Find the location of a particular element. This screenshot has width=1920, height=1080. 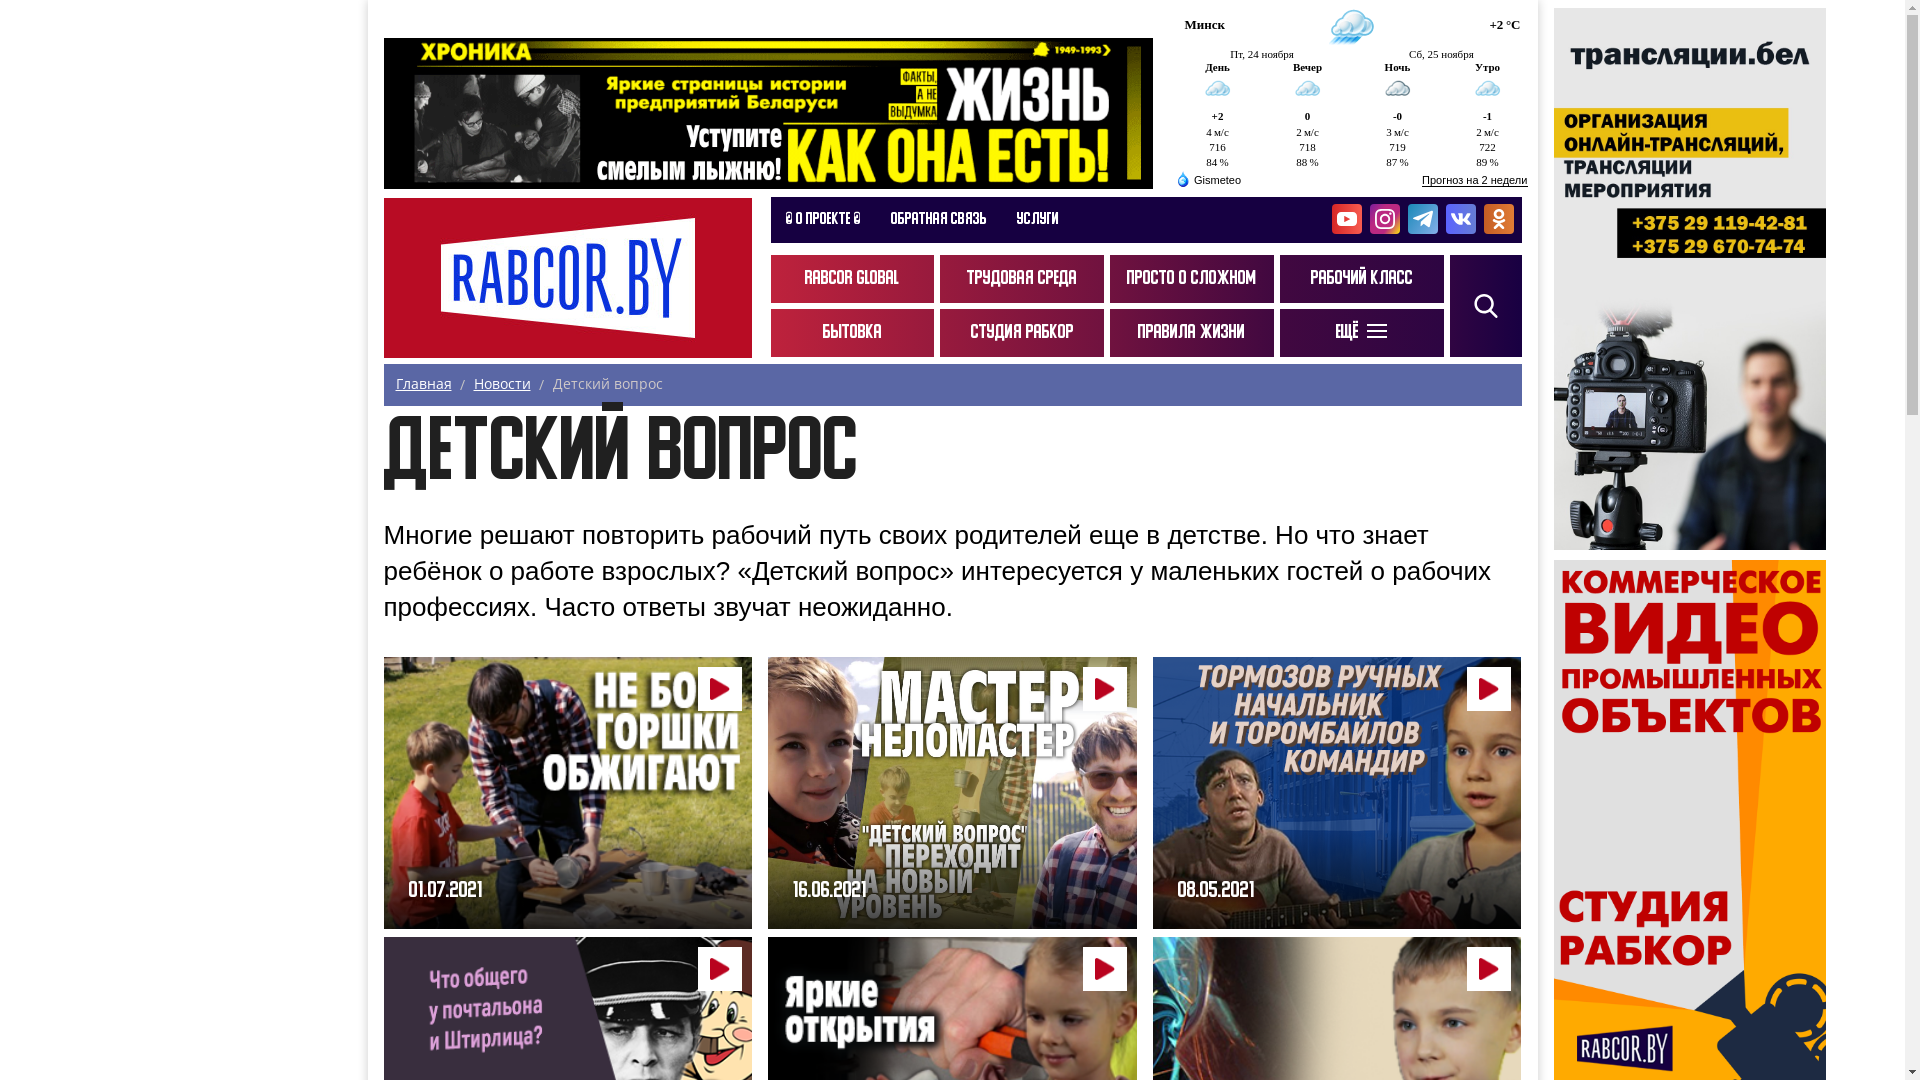

08.05.2021 is located at coordinates (1338, 794).